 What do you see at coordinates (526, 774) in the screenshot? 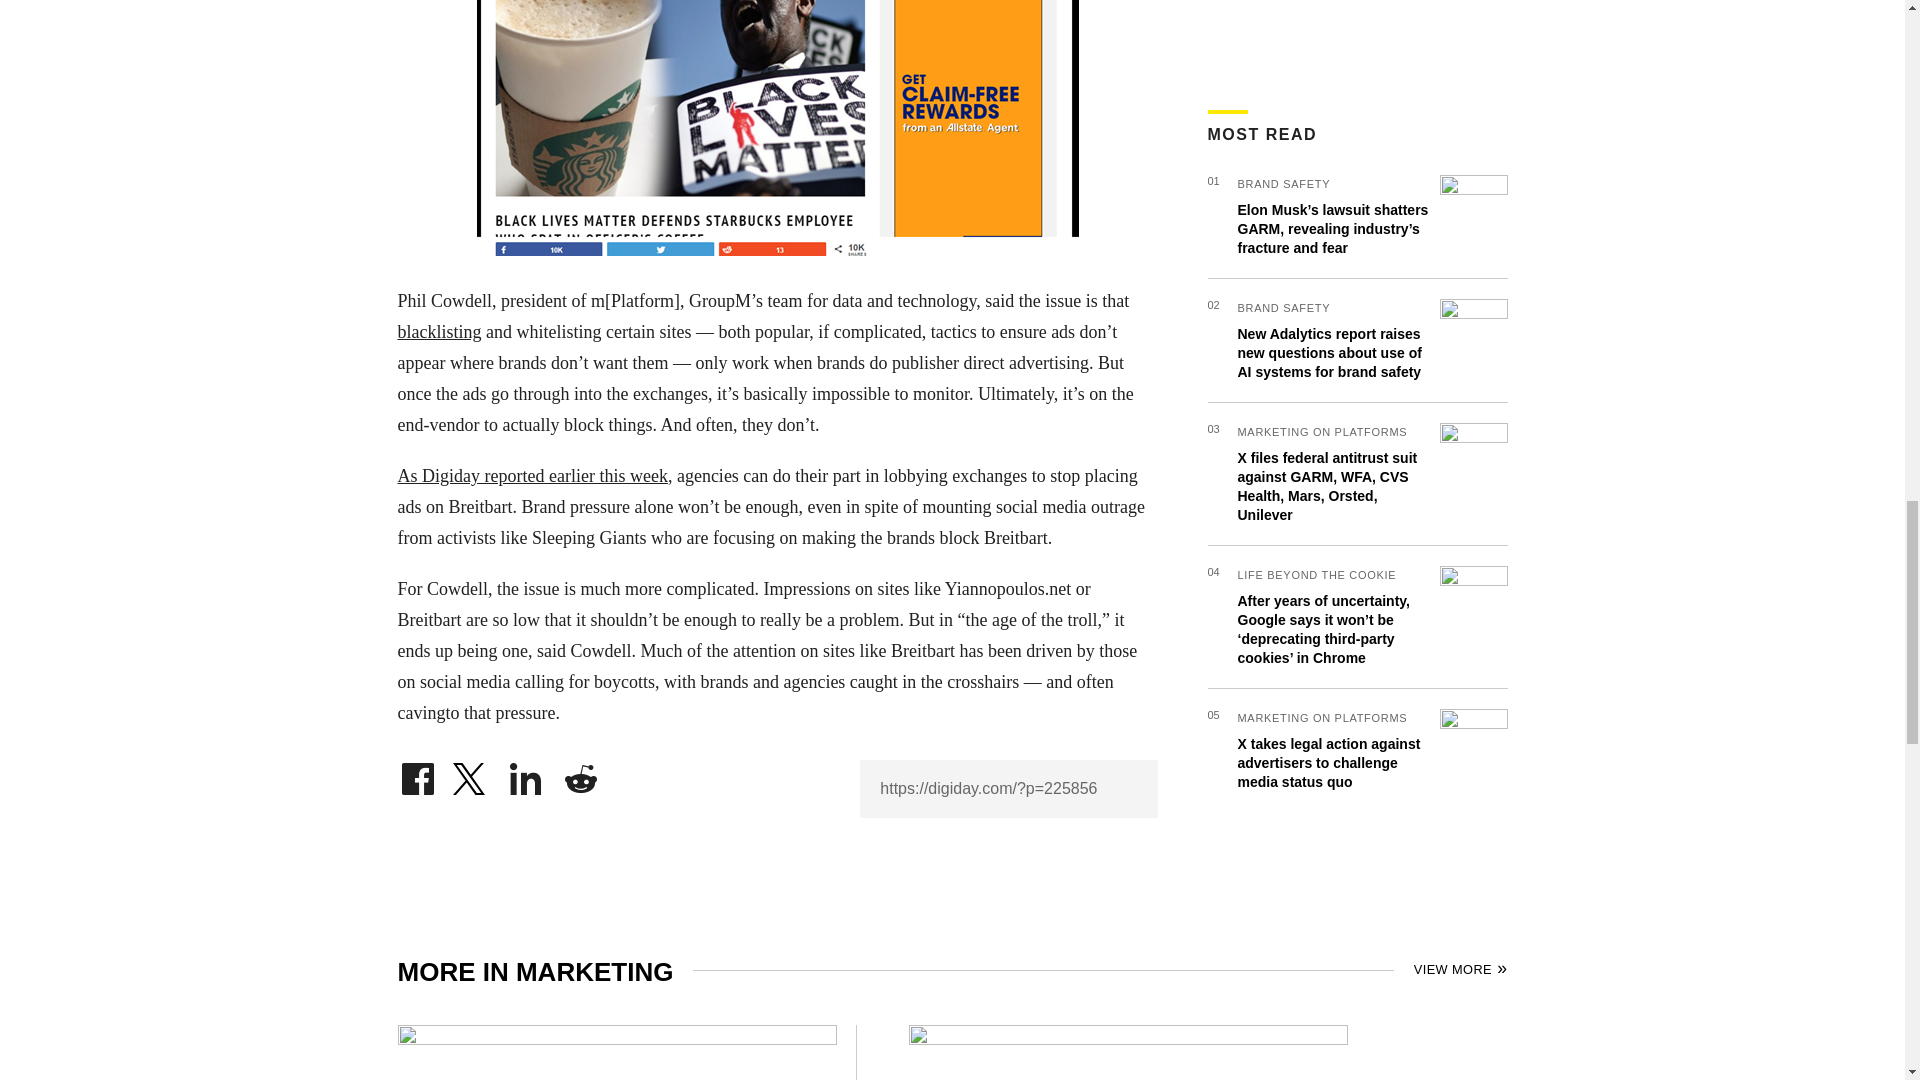
I see `Share on LinkedIn` at bounding box center [526, 774].